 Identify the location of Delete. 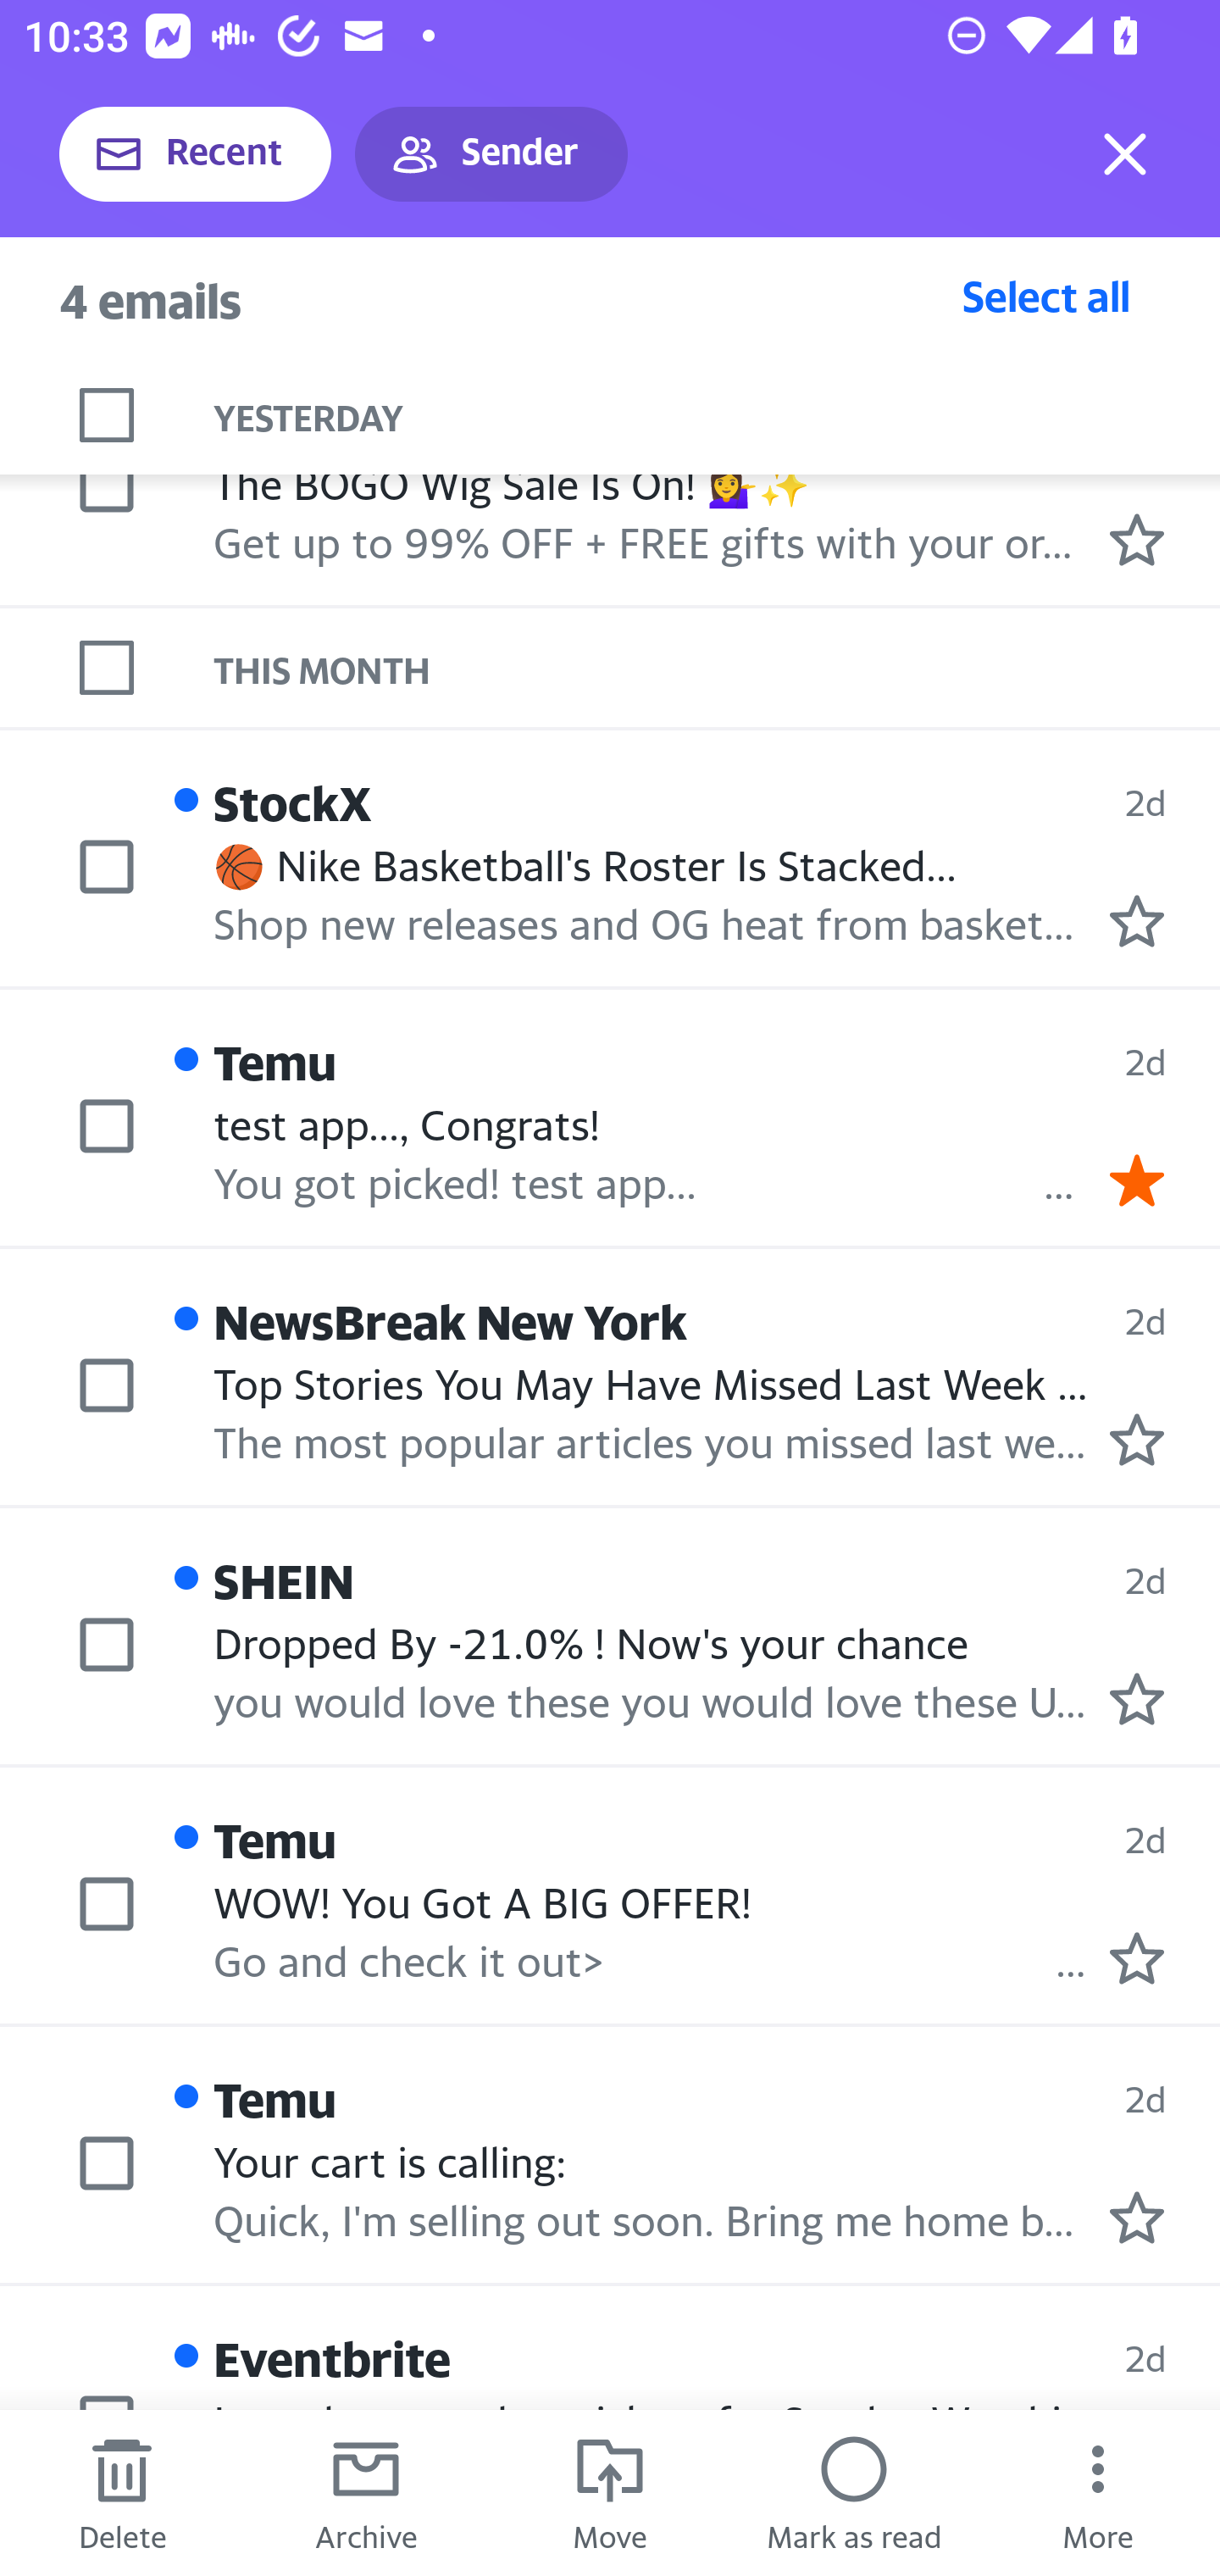
(122, 2493).